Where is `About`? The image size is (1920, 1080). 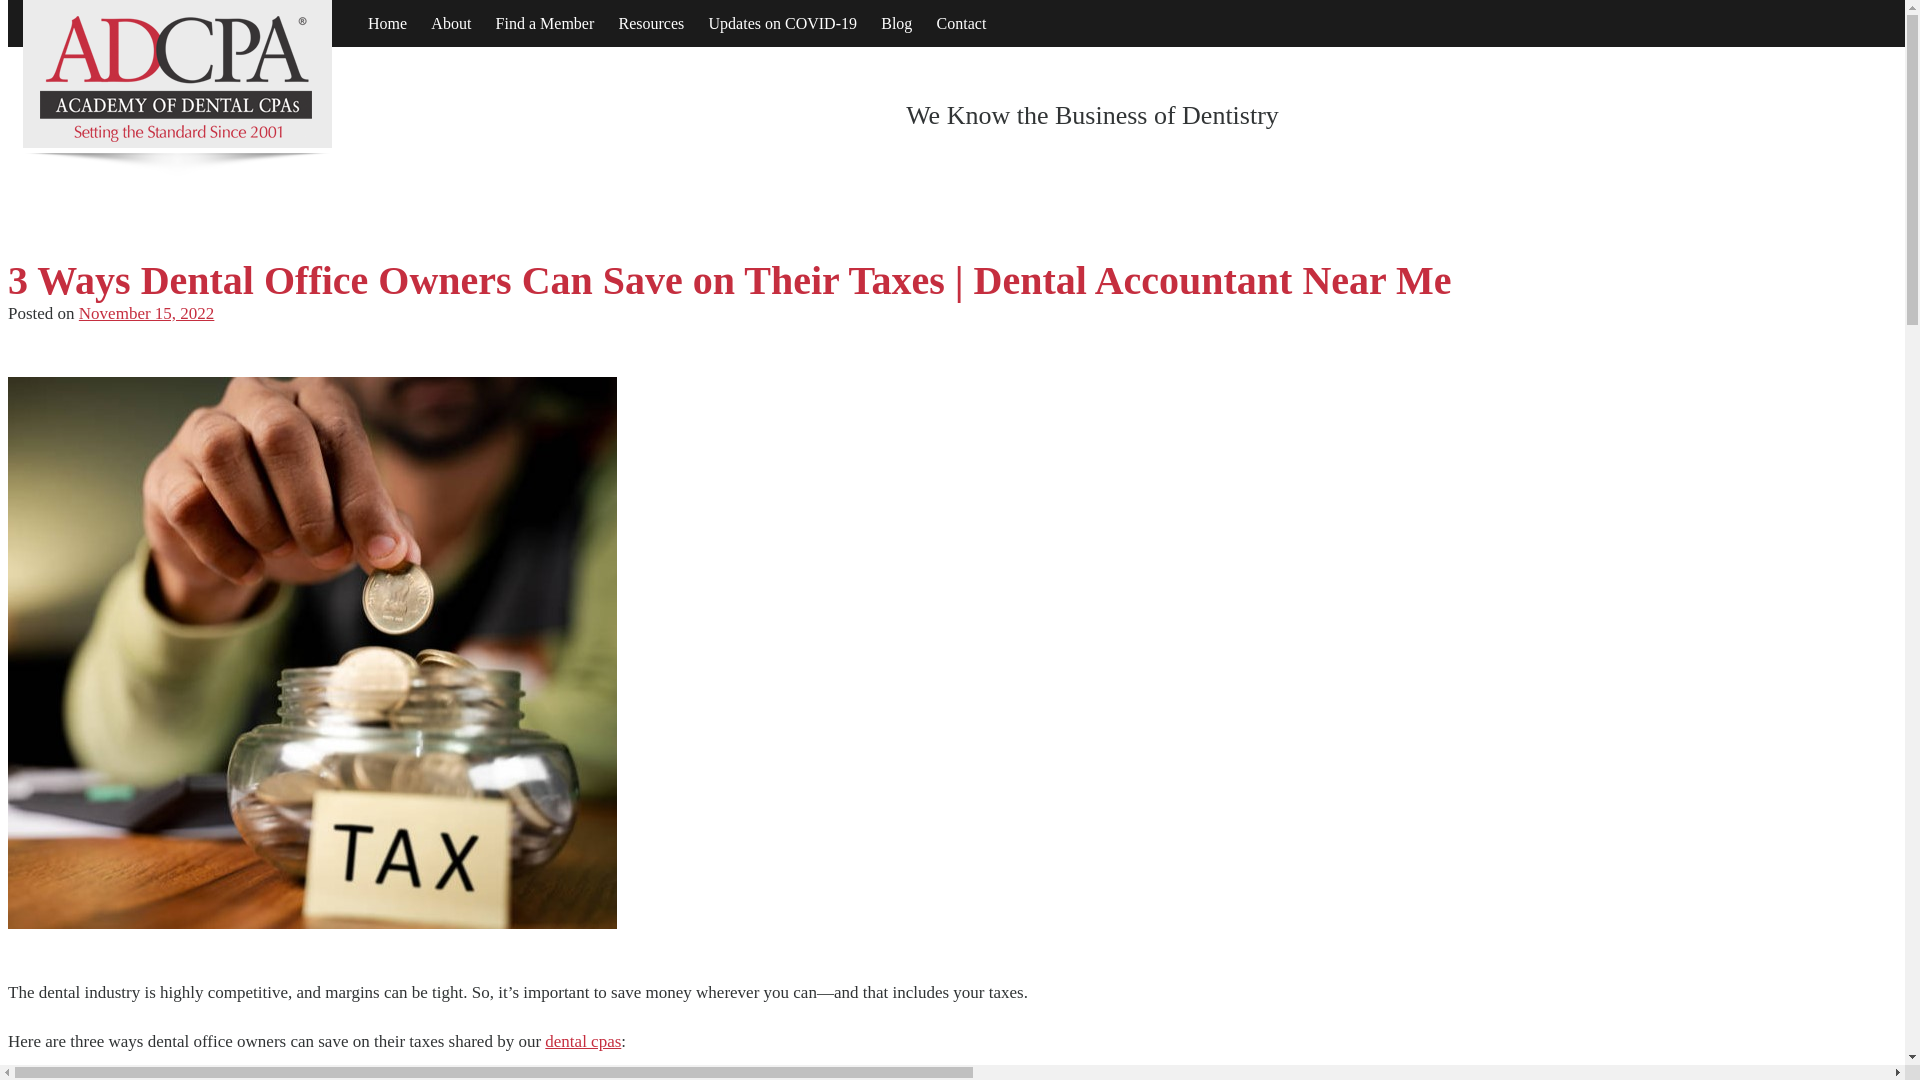
About is located at coordinates (450, 24).